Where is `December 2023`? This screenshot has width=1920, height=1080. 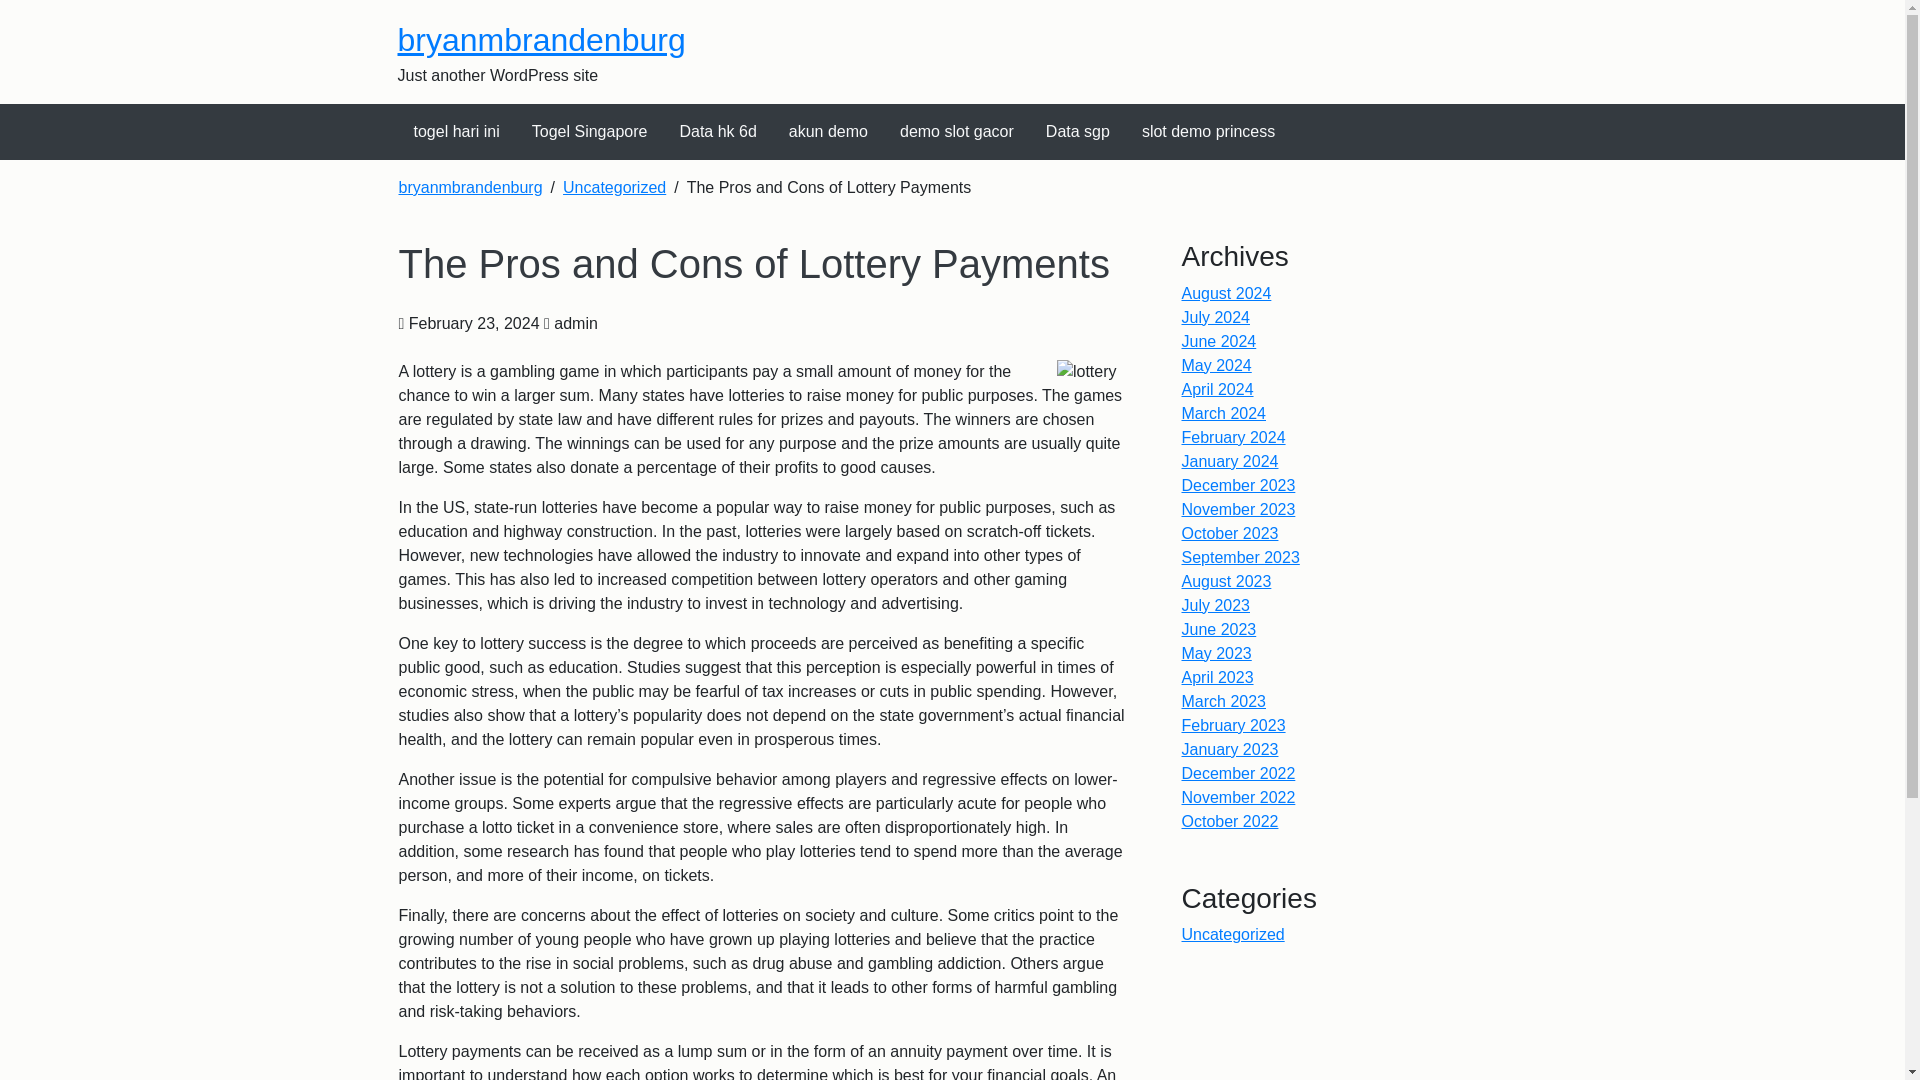
December 2023 is located at coordinates (1239, 485).